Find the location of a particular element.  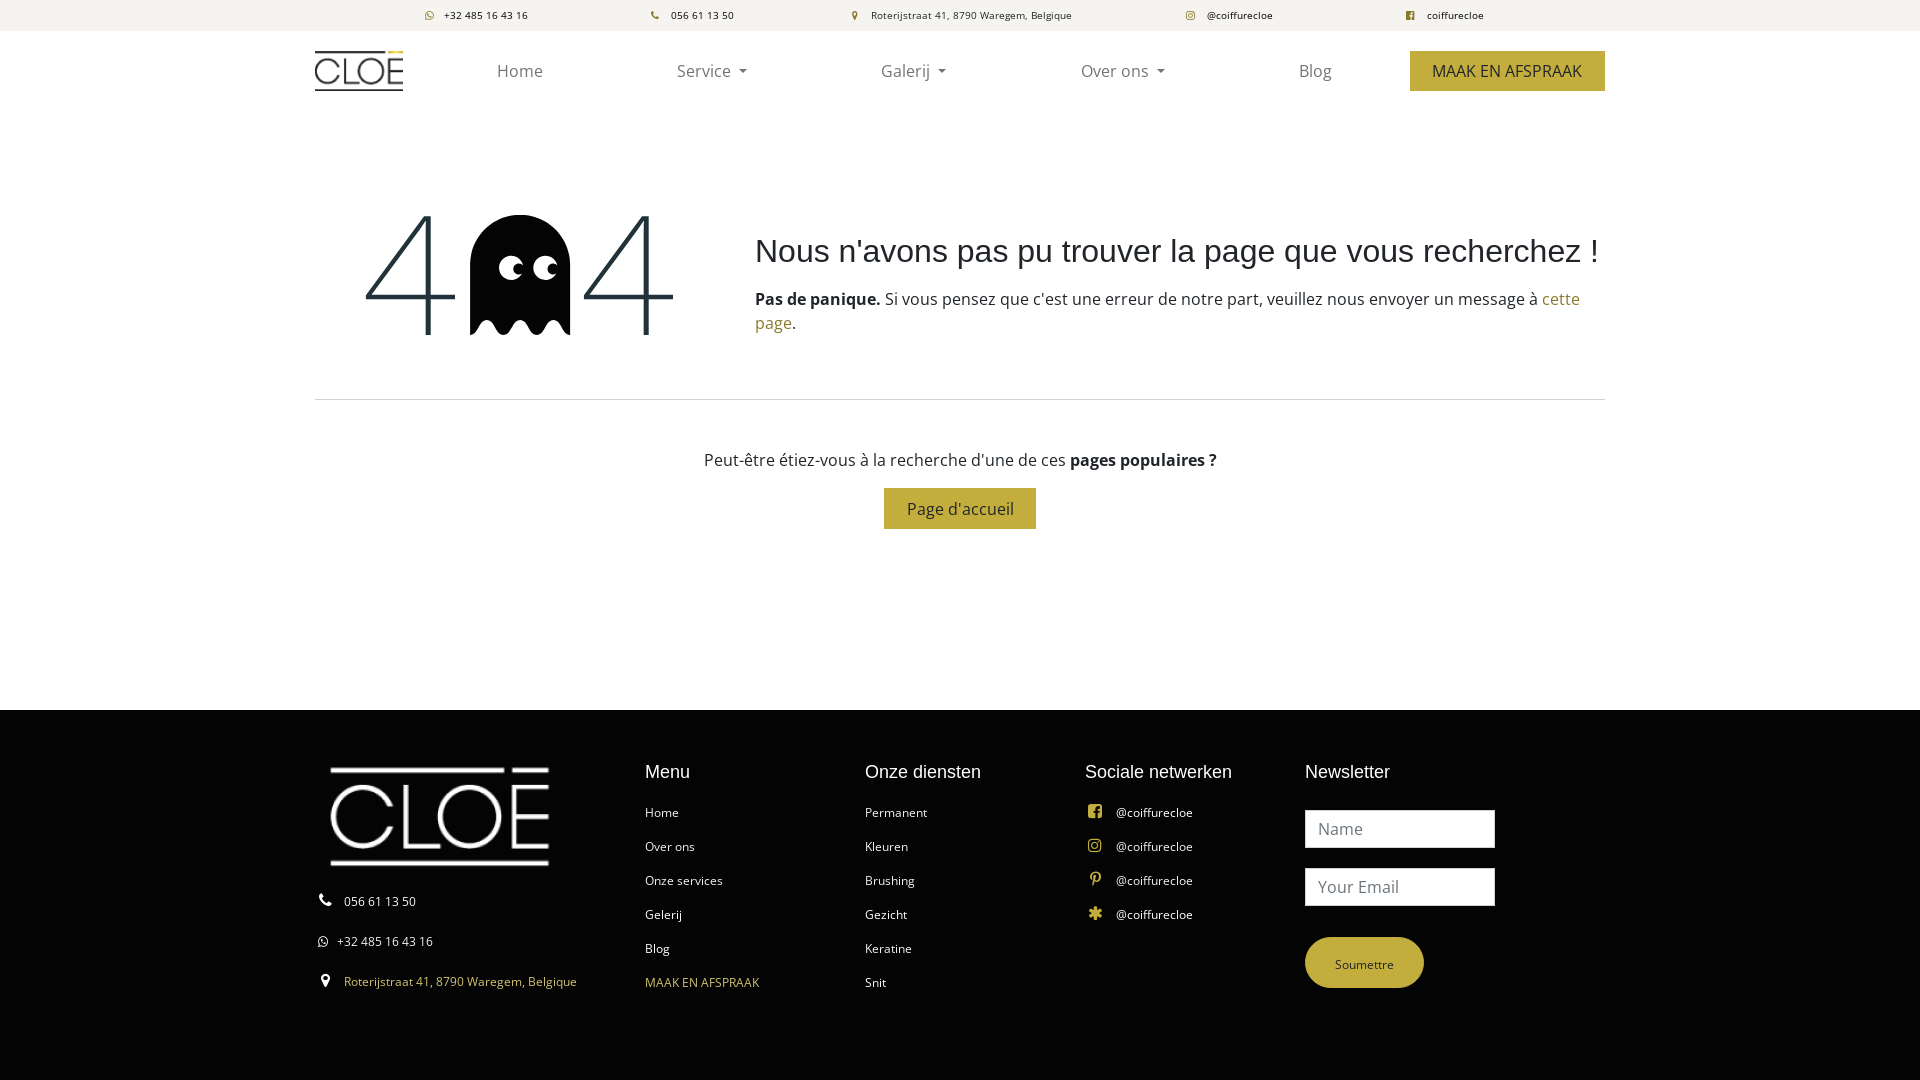

Home is located at coordinates (520, 71).